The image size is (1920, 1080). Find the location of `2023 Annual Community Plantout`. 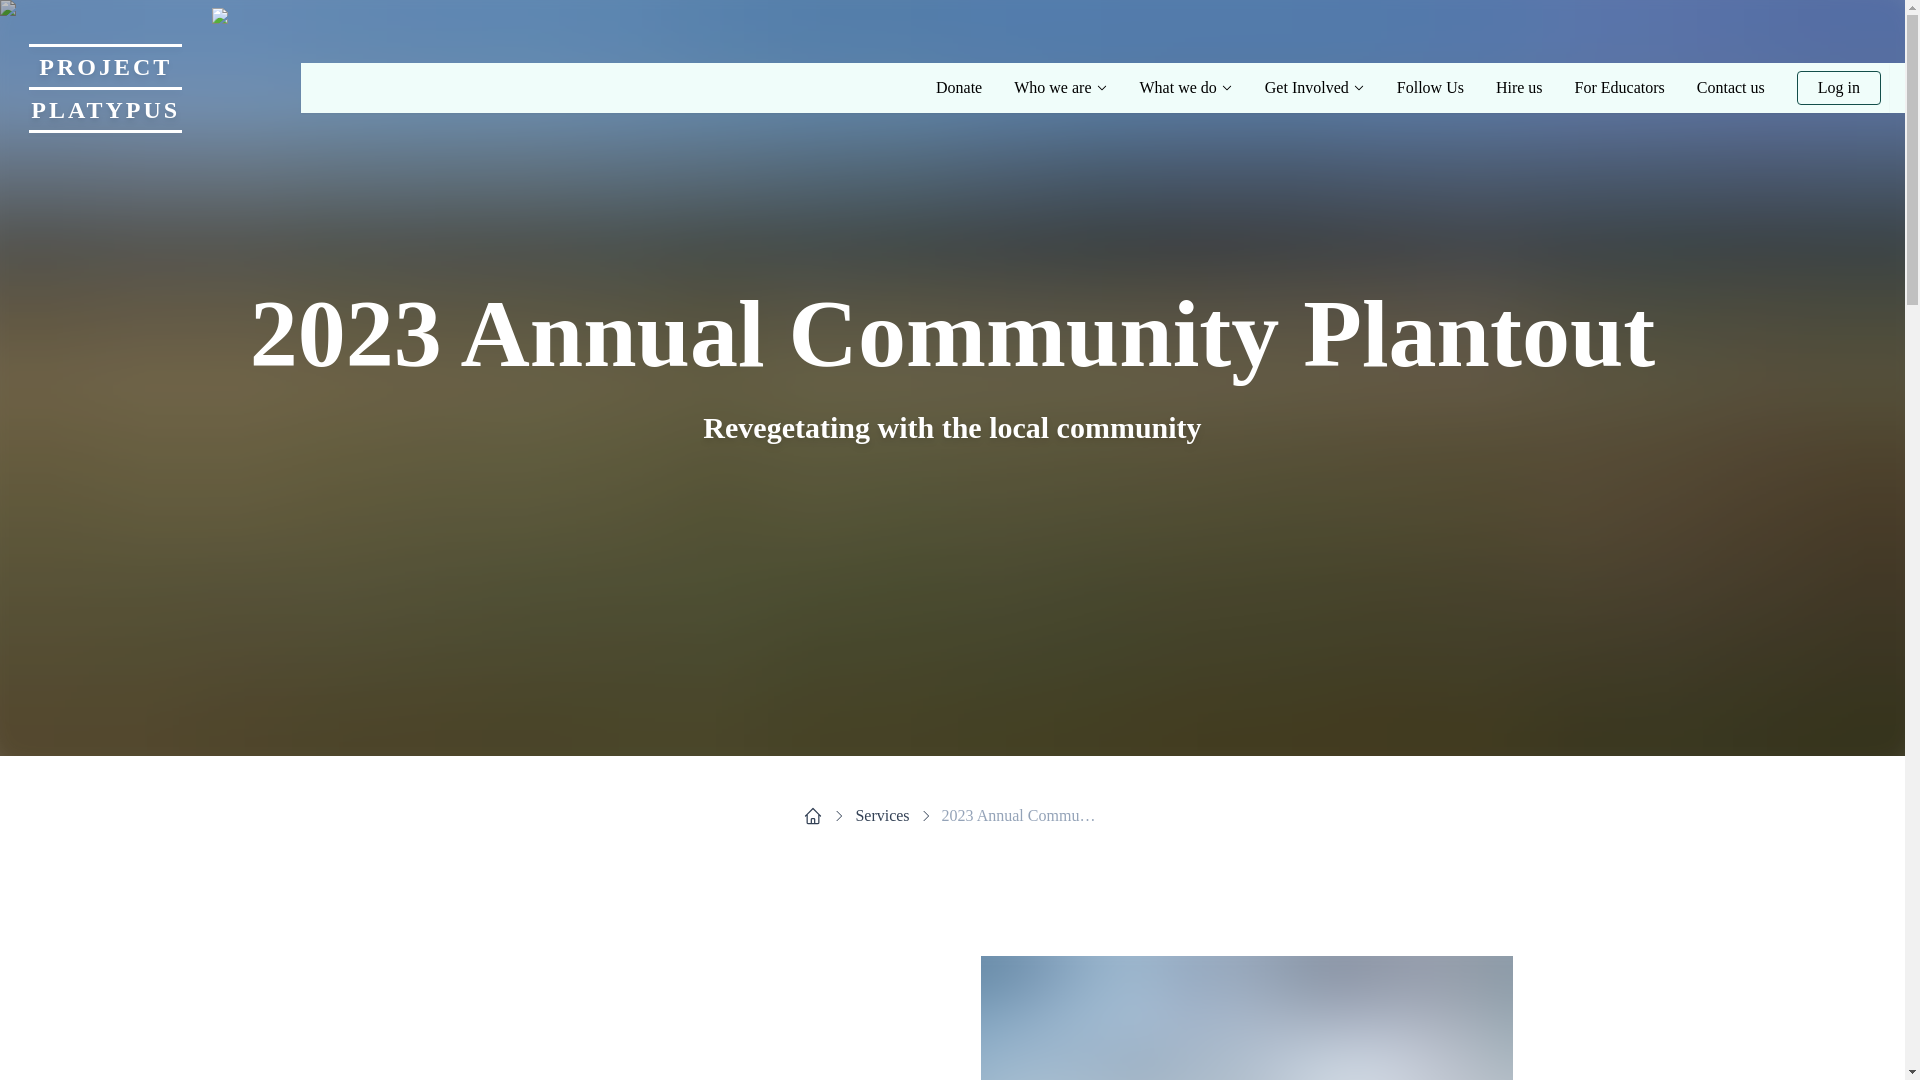

2023 Annual Community Plantout is located at coordinates (1022, 816).